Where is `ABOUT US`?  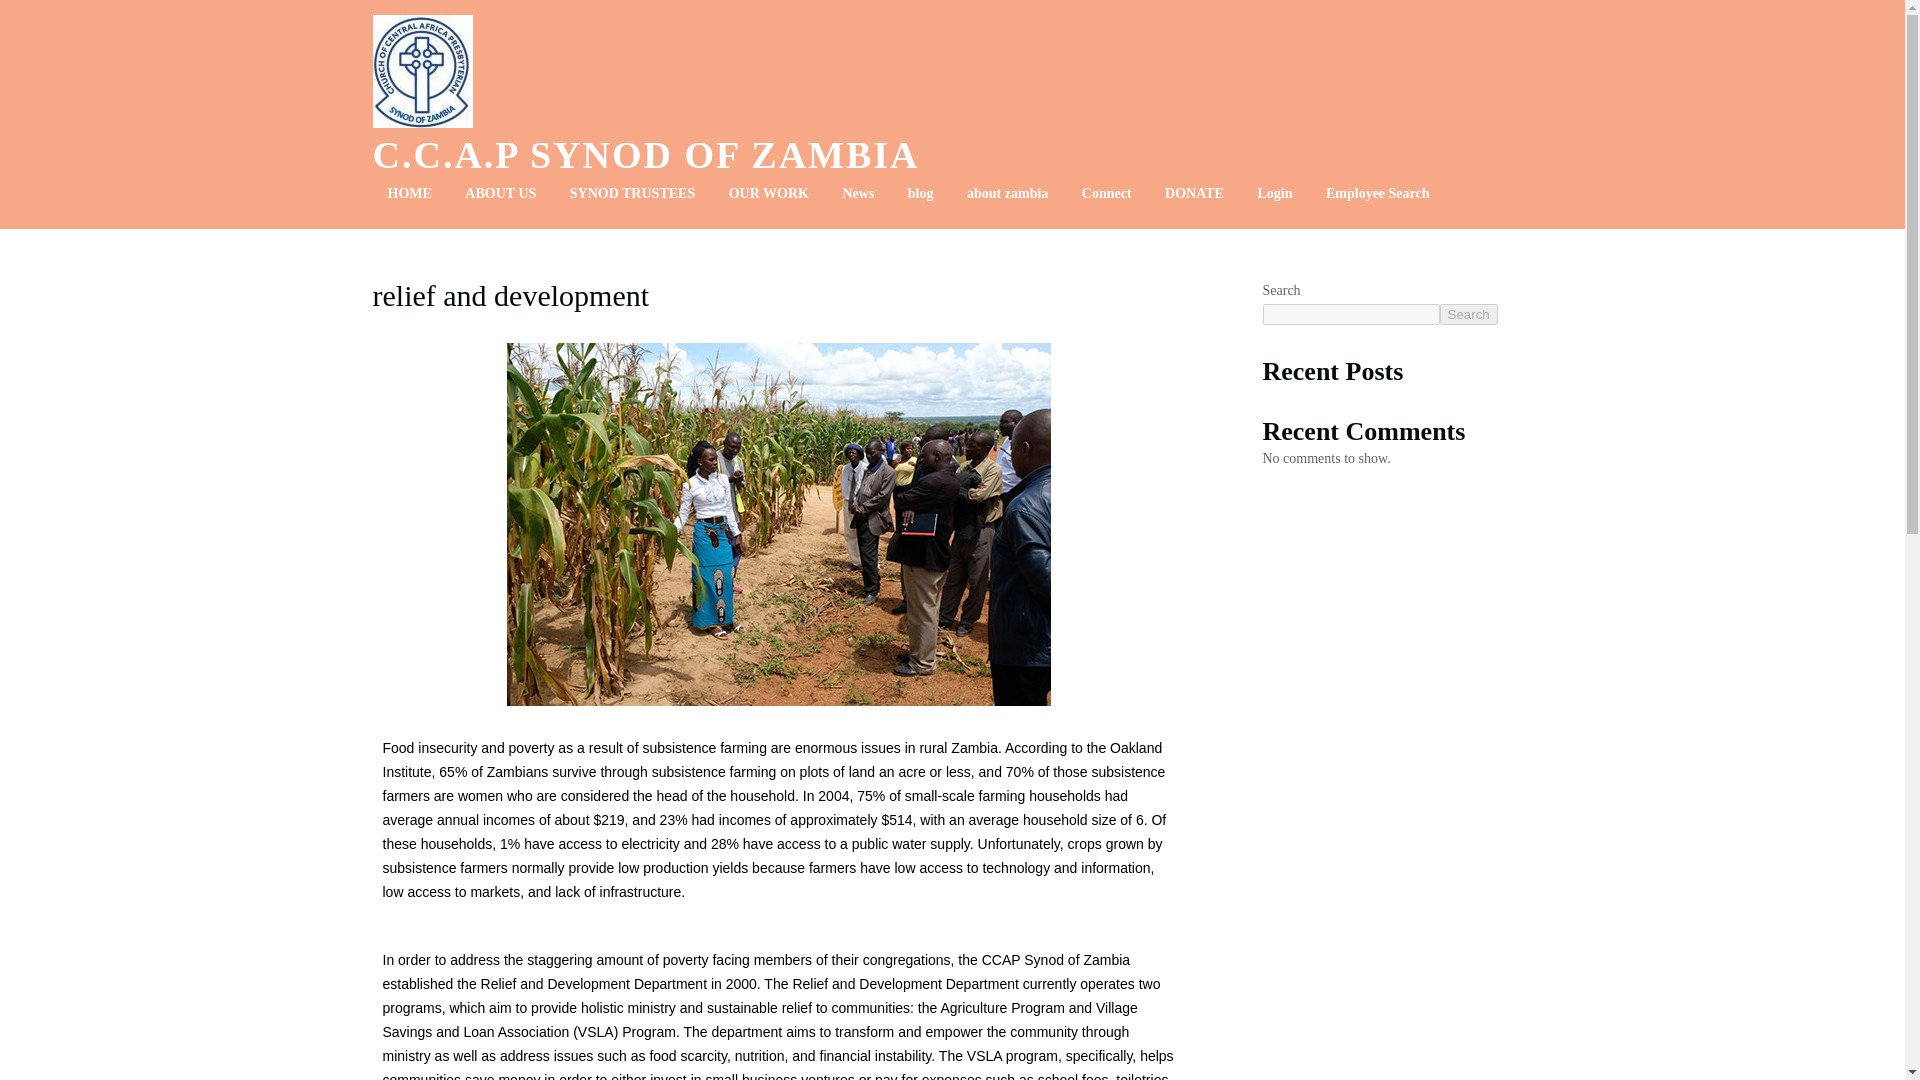 ABOUT US is located at coordinates (500, 193).